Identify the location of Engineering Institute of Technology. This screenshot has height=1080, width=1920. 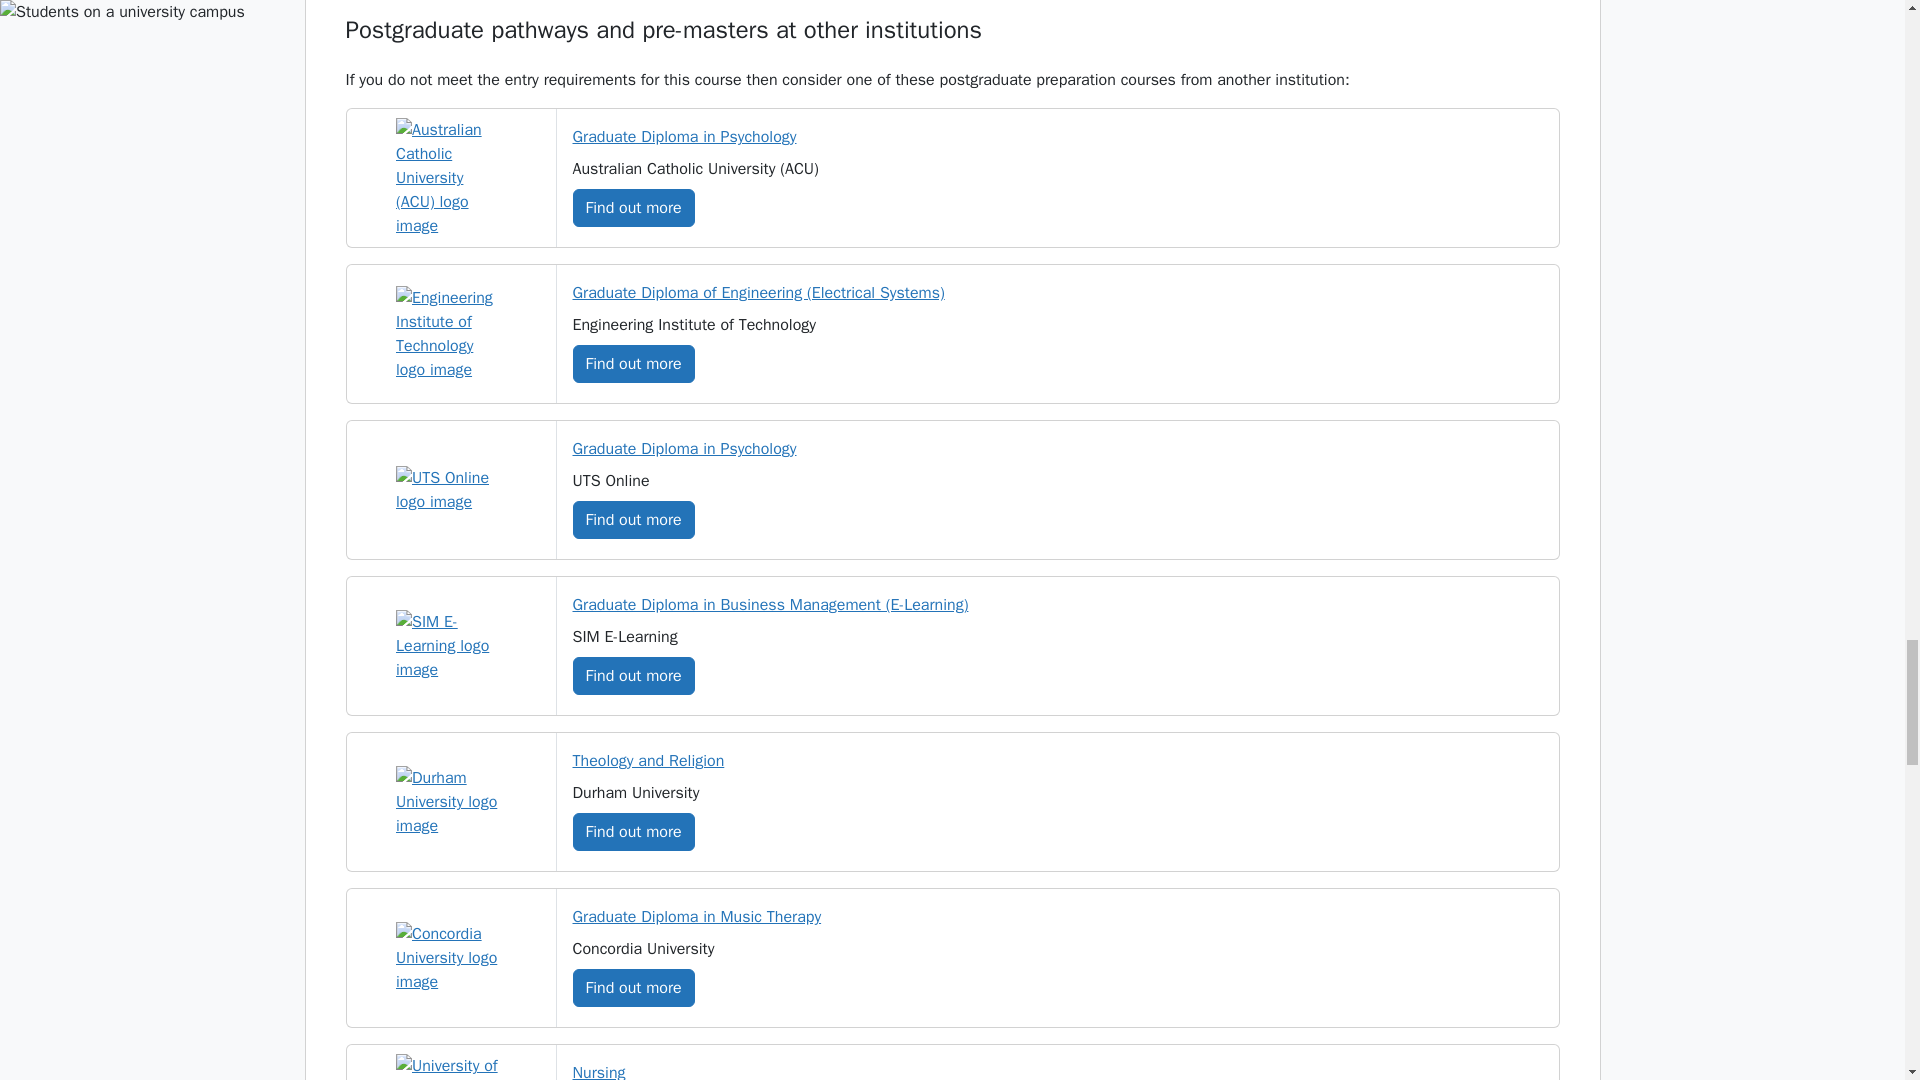
(450, 334).